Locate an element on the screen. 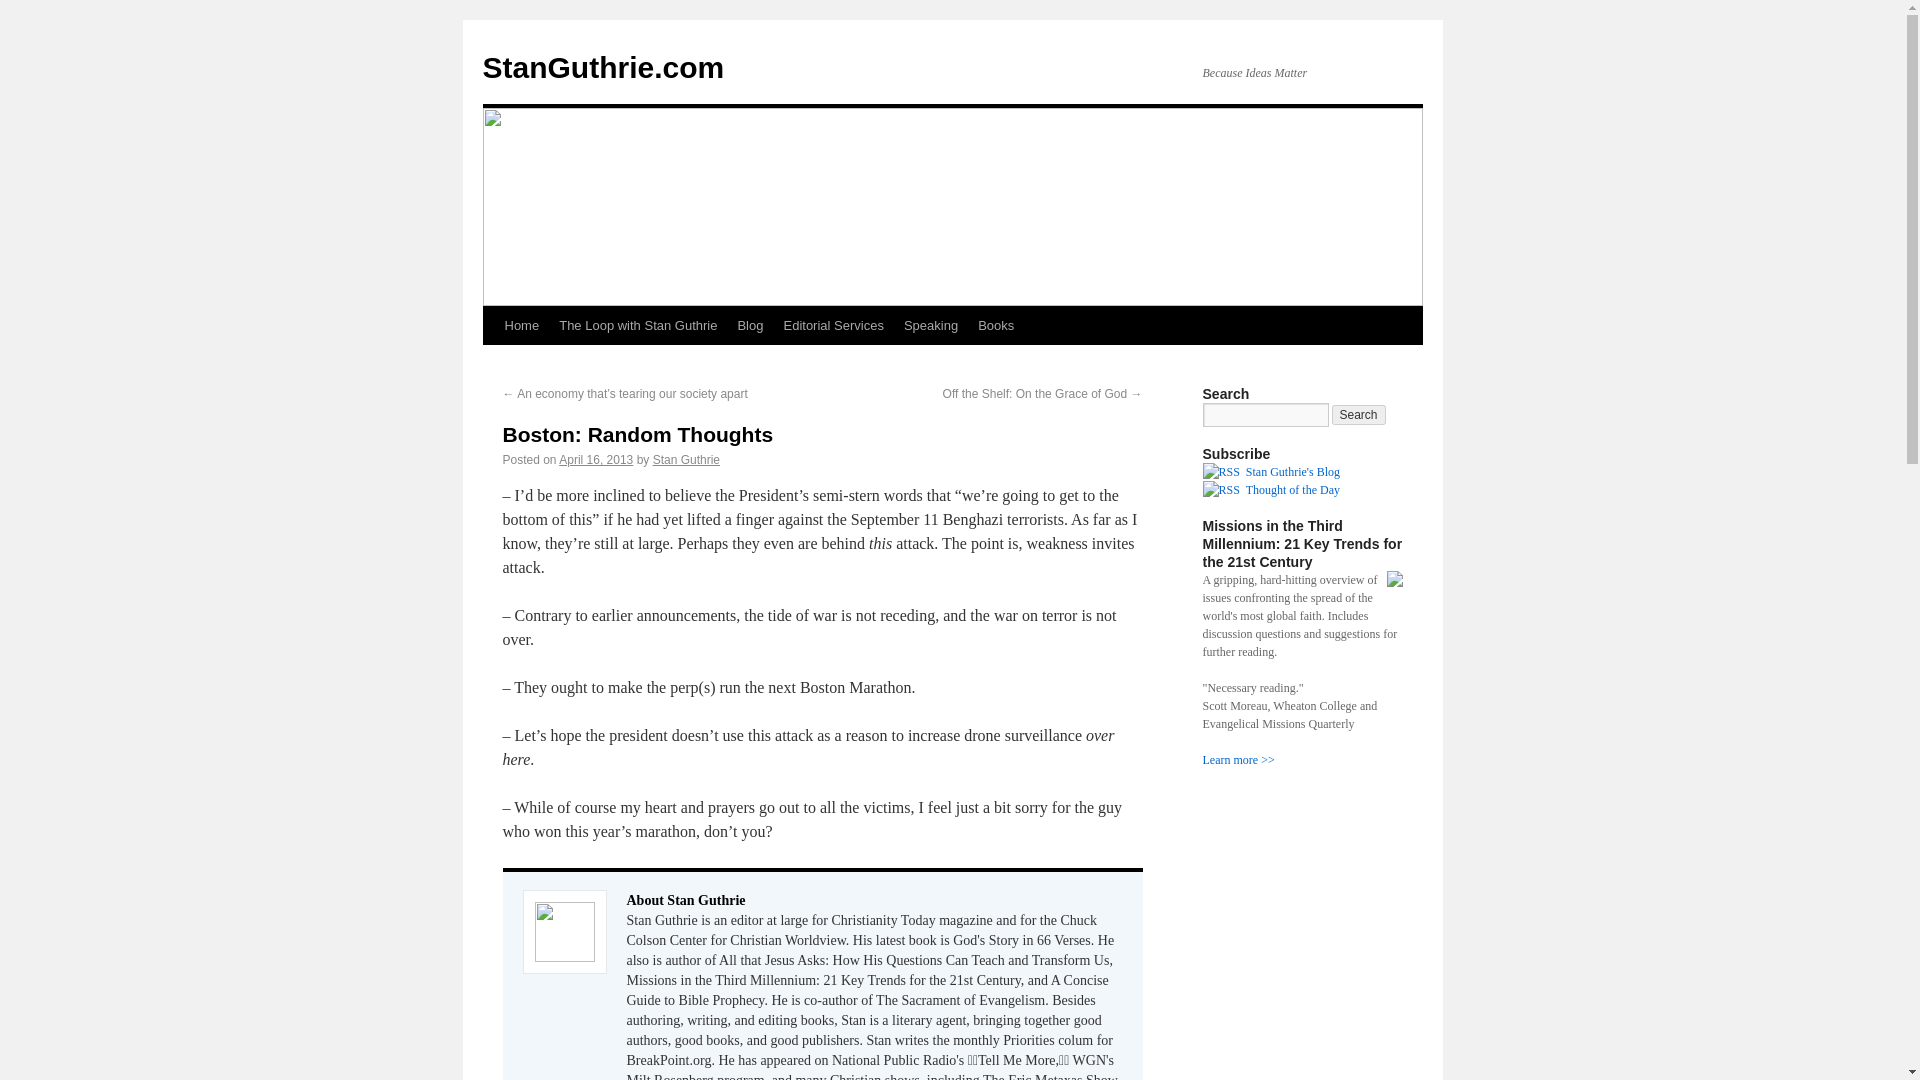 Image resolution: width=1920 pixels, height=1080 pixels. Books is located at coordinates (995, 325).